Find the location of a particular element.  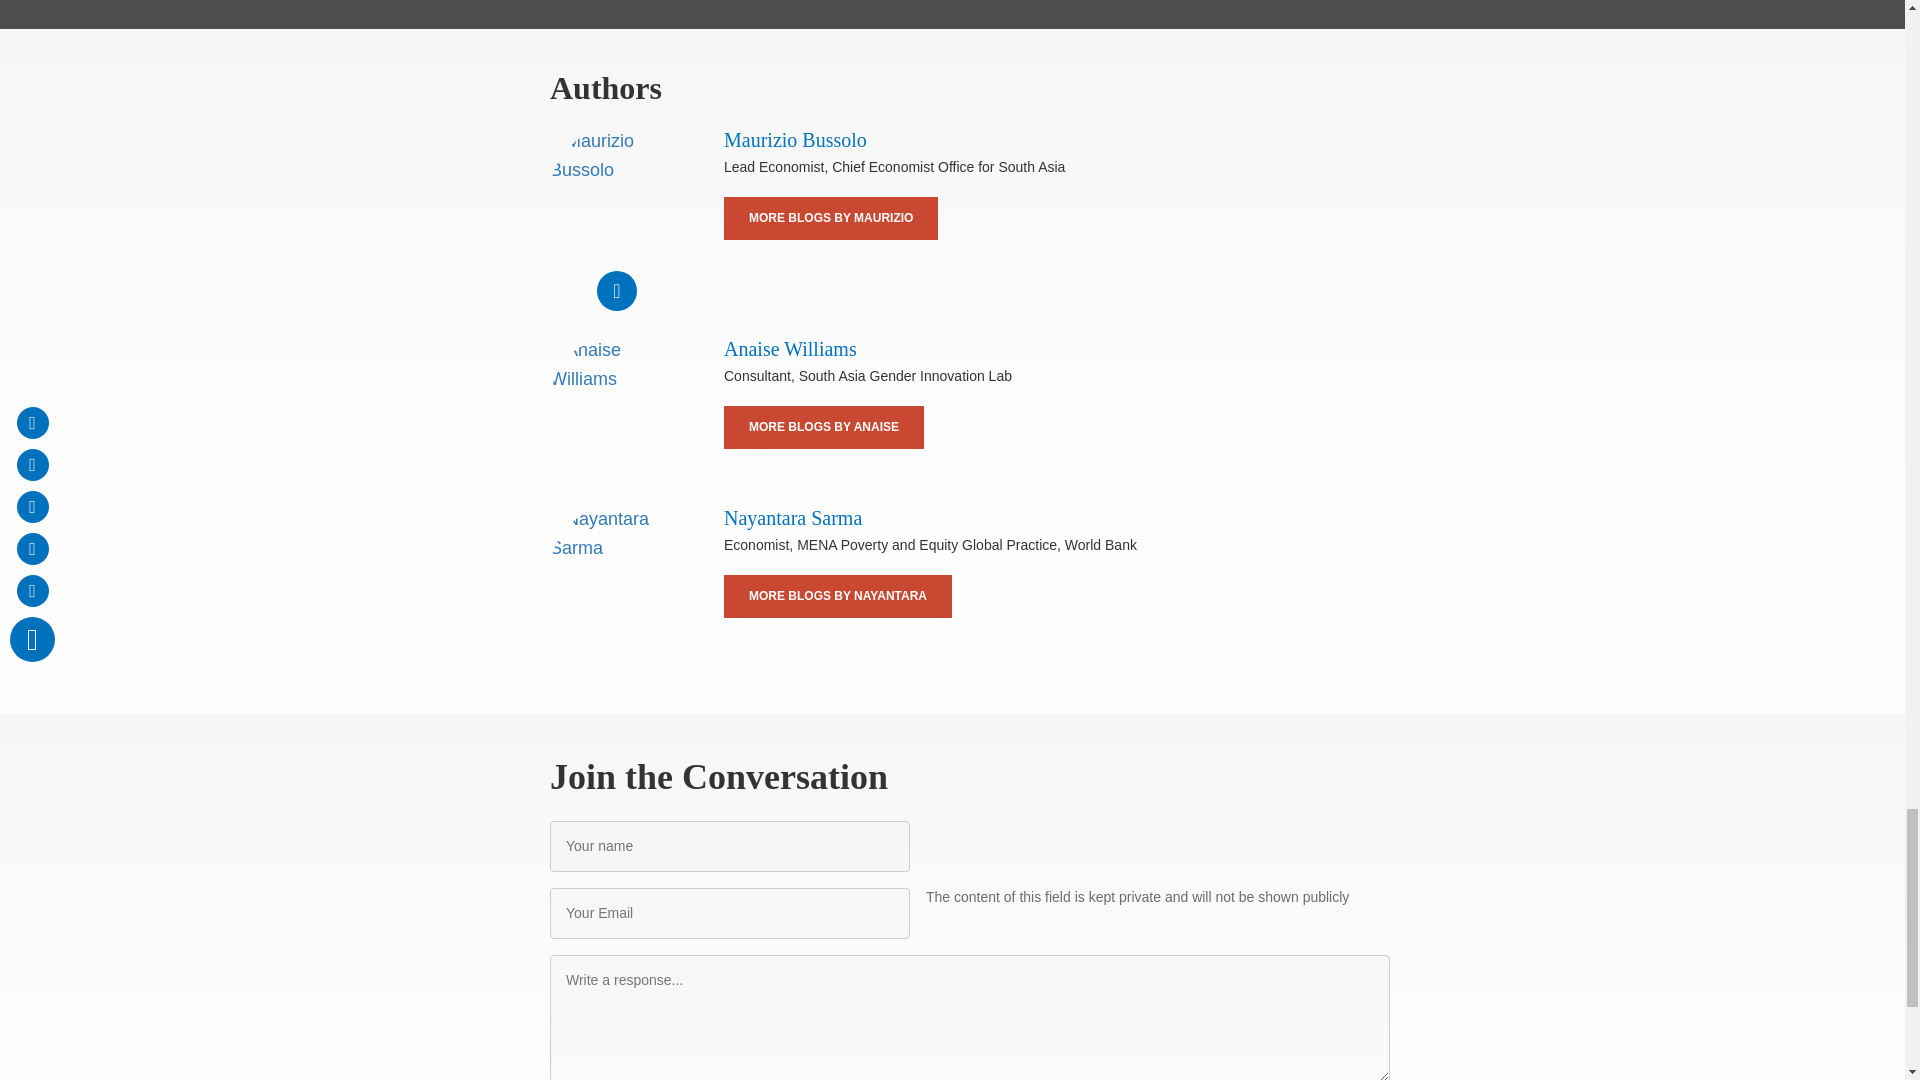

Maurizio Bussolo is located at coordinates (616, 194).